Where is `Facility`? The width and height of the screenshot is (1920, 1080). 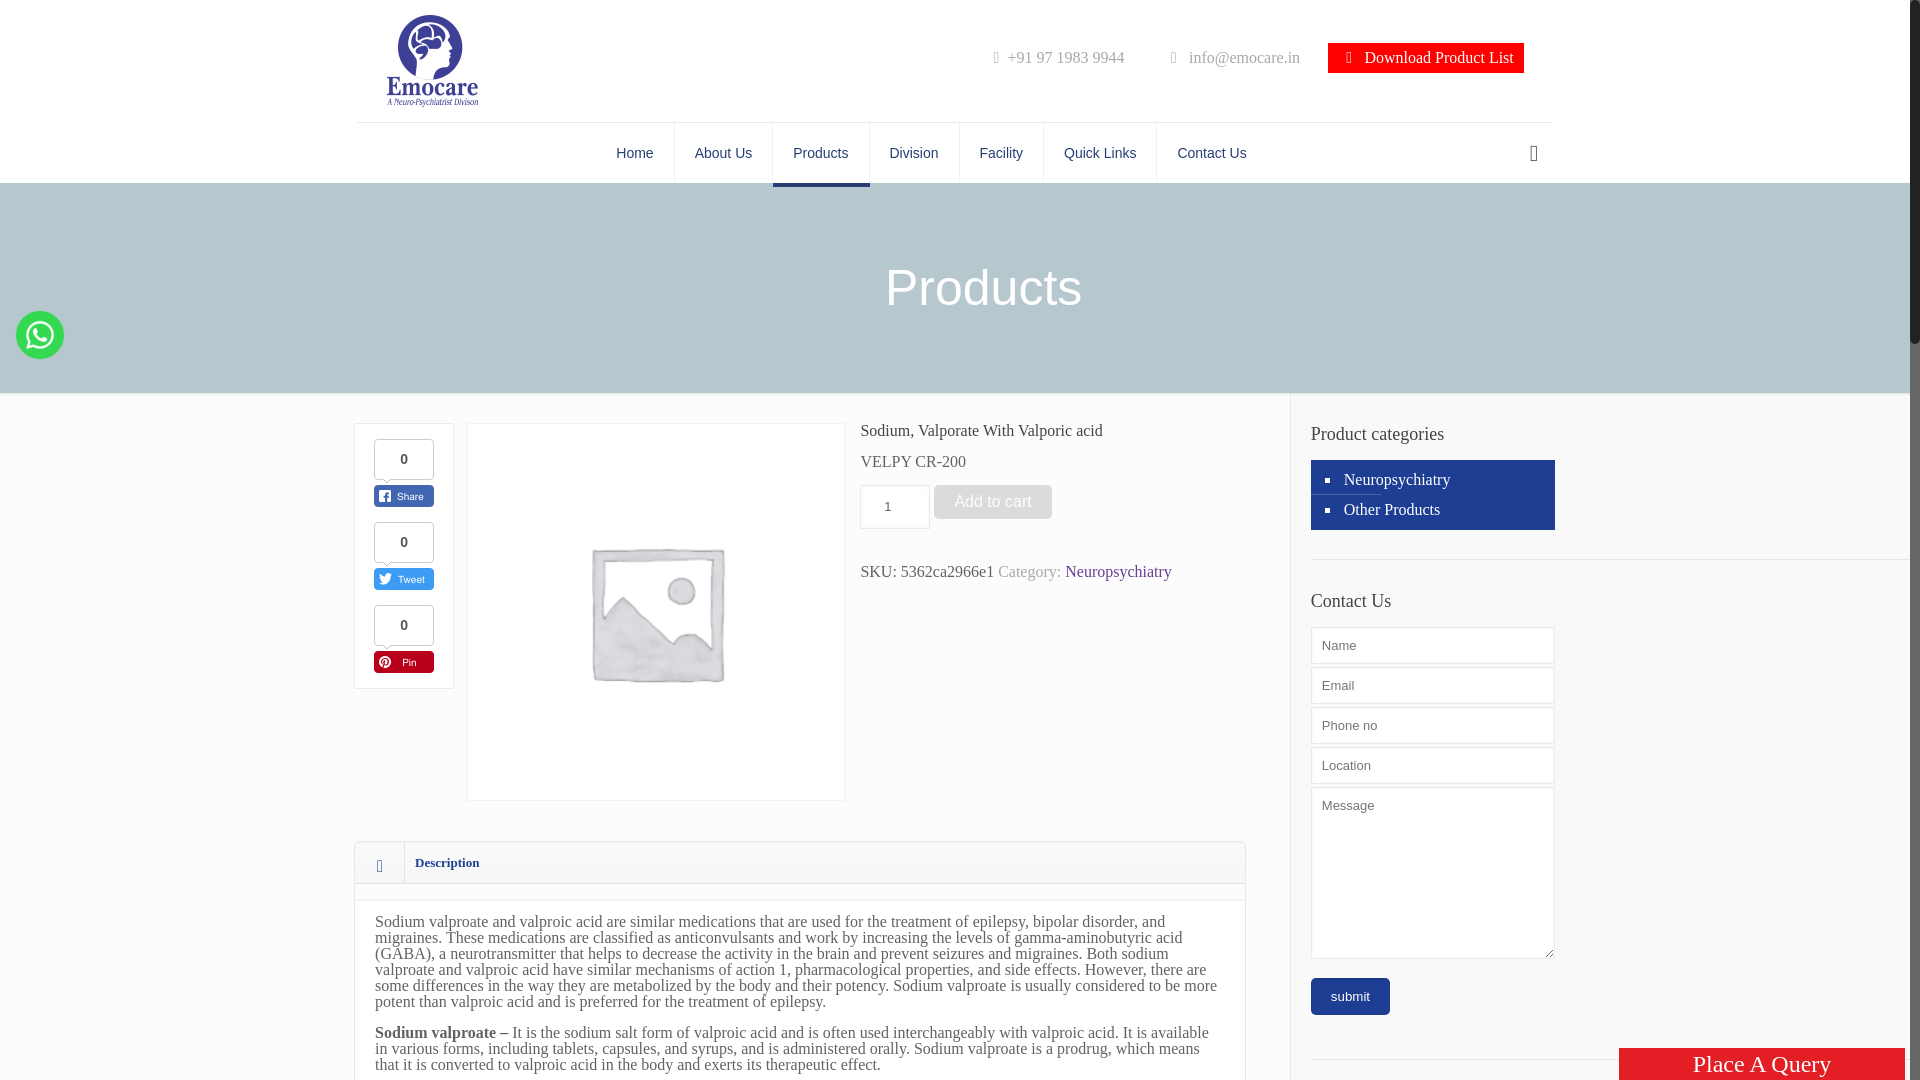 Facility is located at coordinates (1002, 152).